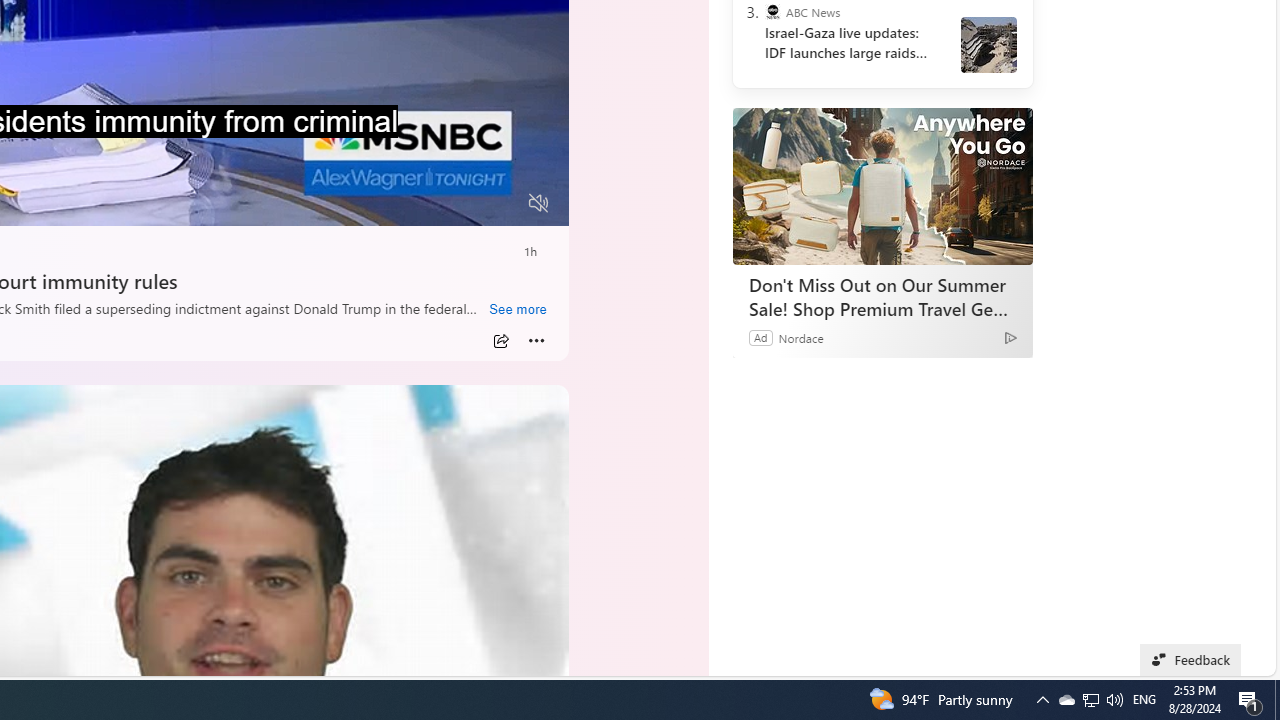 This screenshot has height=720, width=1280. I want to click on Ad Choice, so click(1010, 336).